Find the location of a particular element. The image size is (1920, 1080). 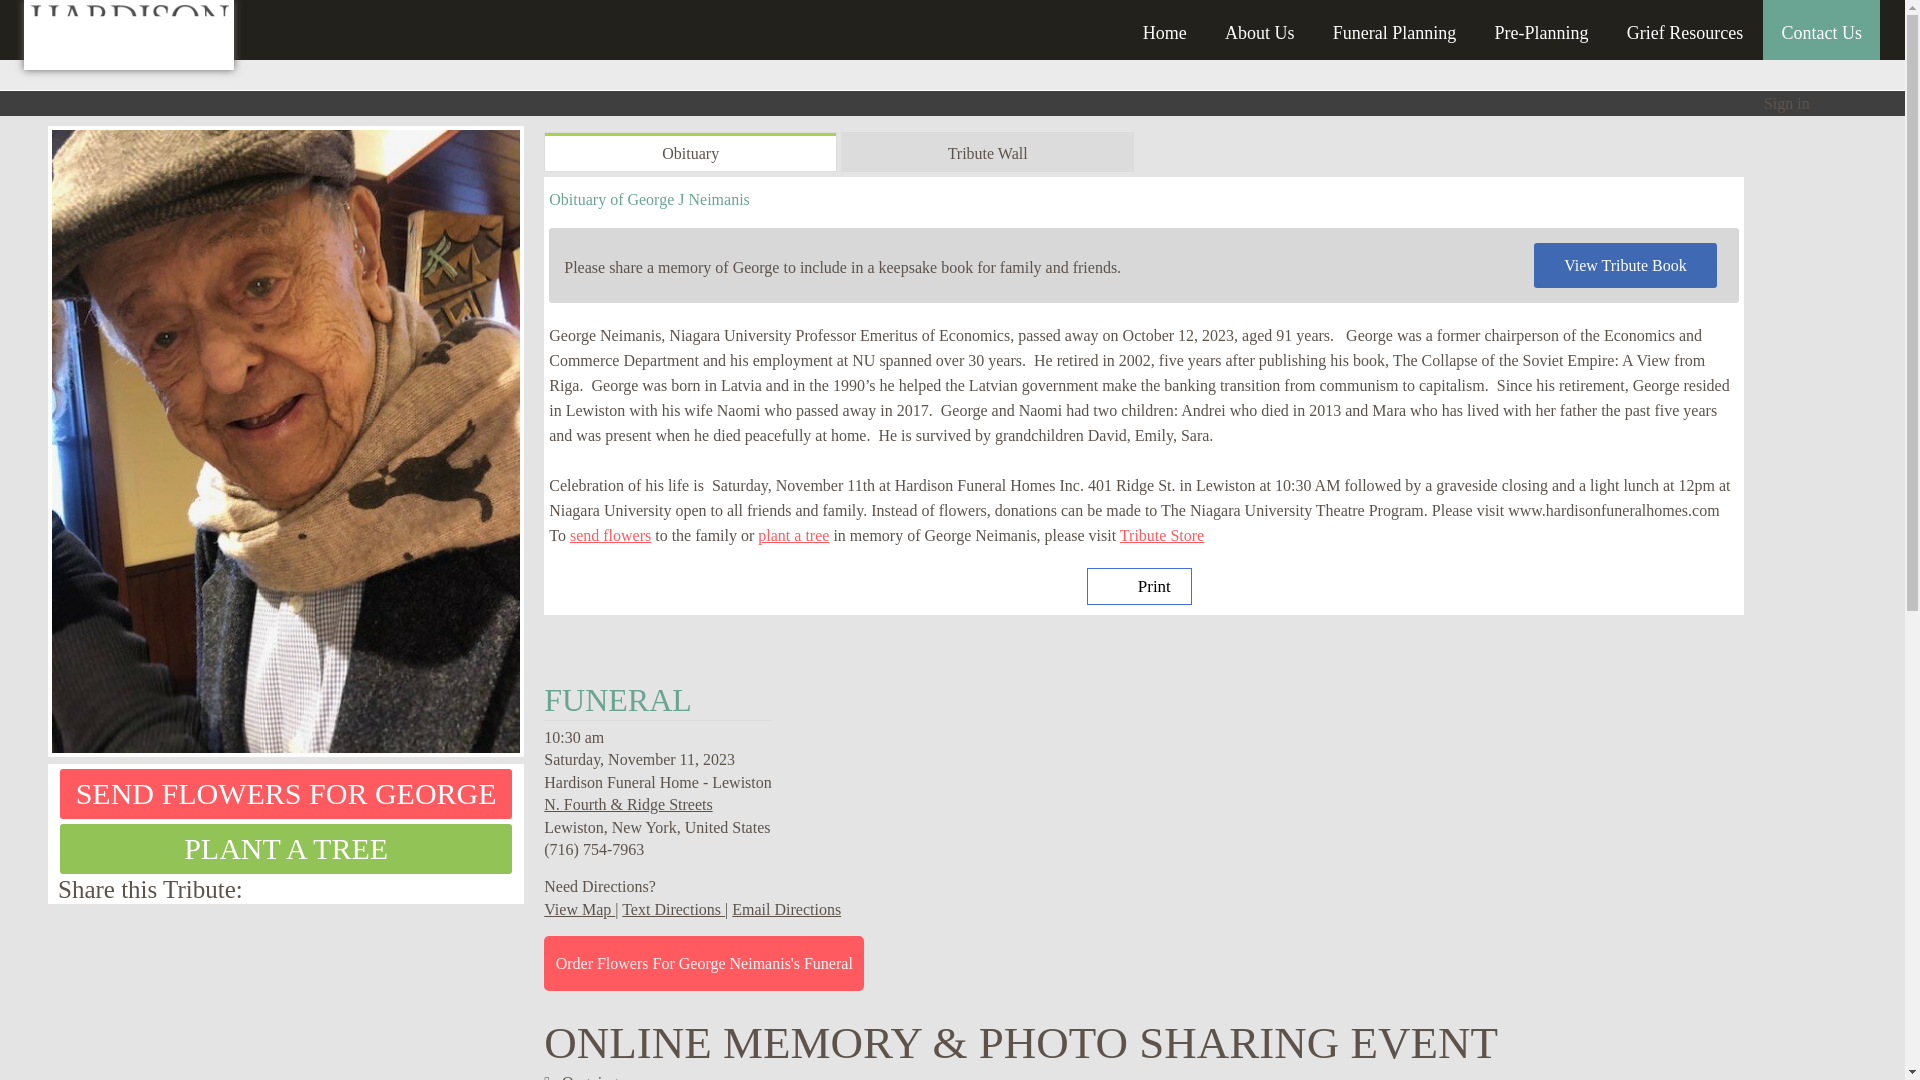

Twitter is located at coordinates (484, 888).